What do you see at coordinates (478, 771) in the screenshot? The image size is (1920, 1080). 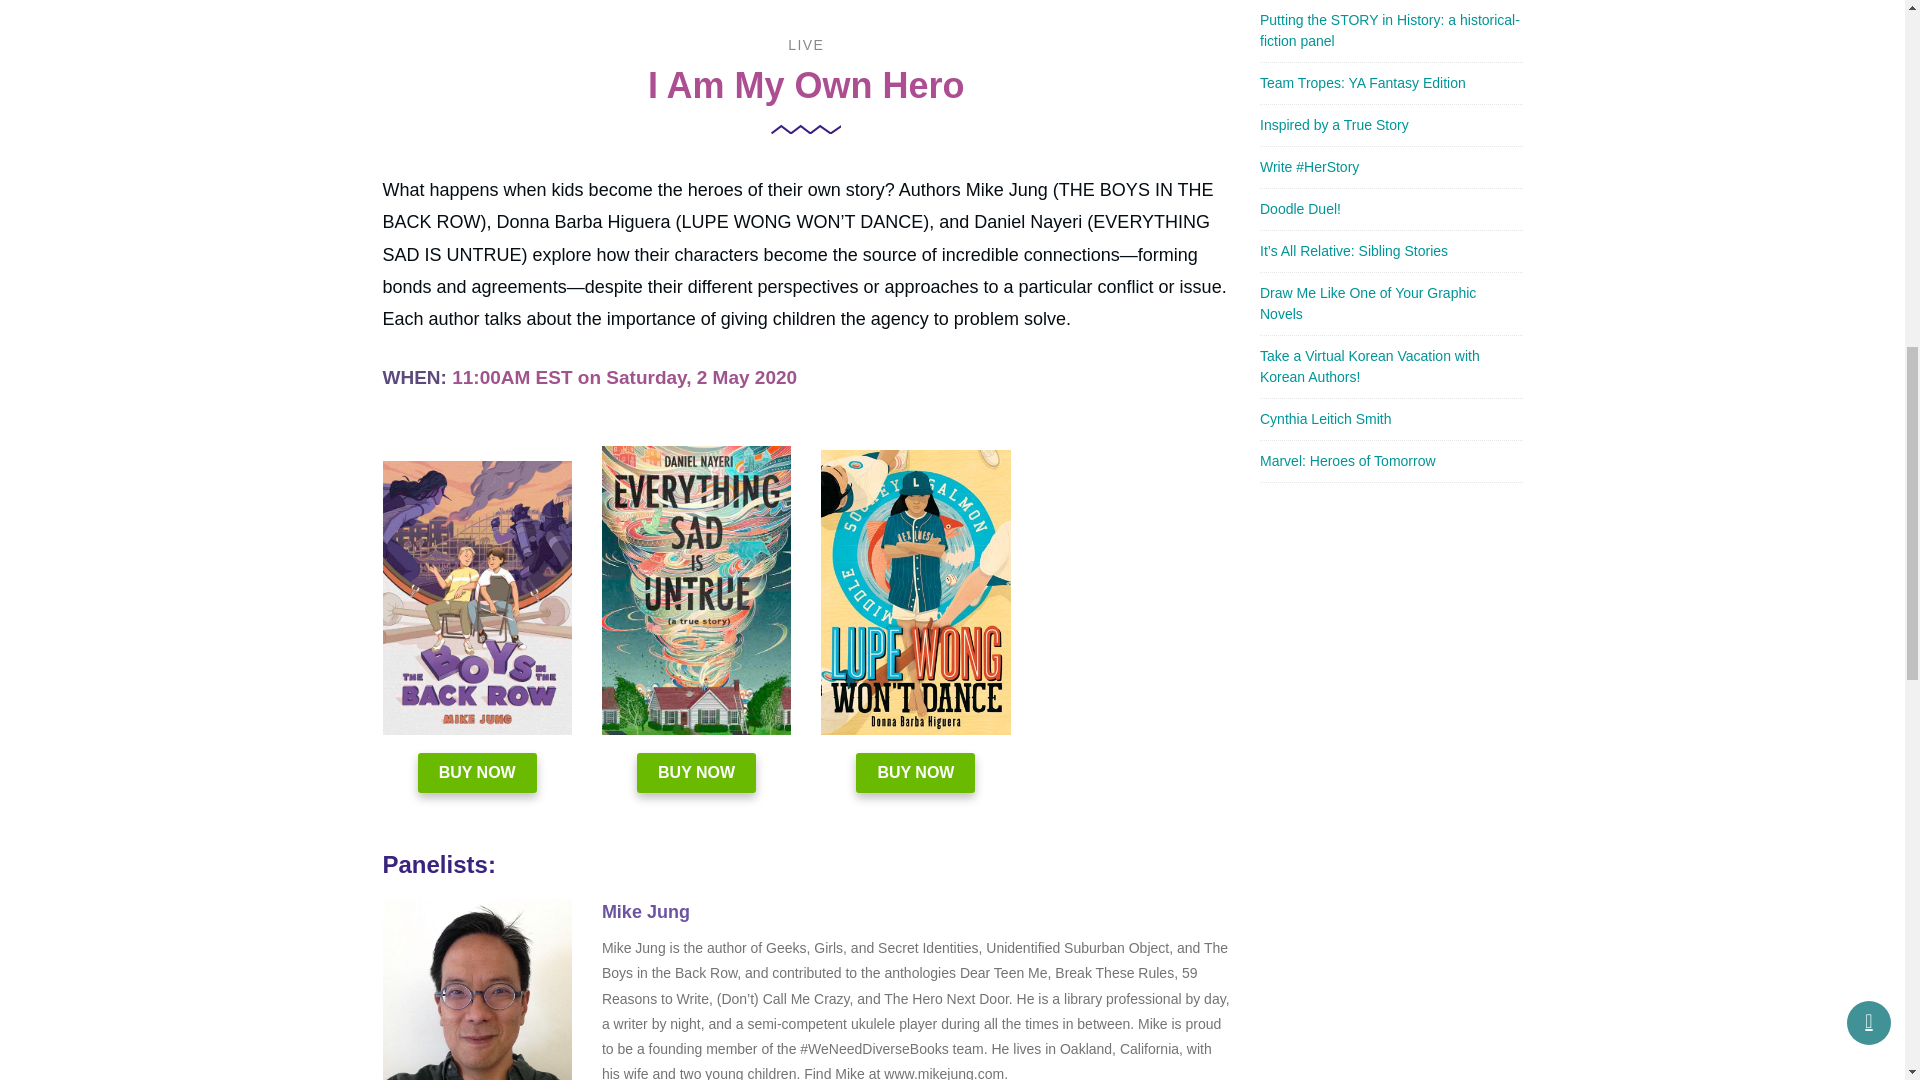 I see `BUY NOW` at bounding box center [478, 771].